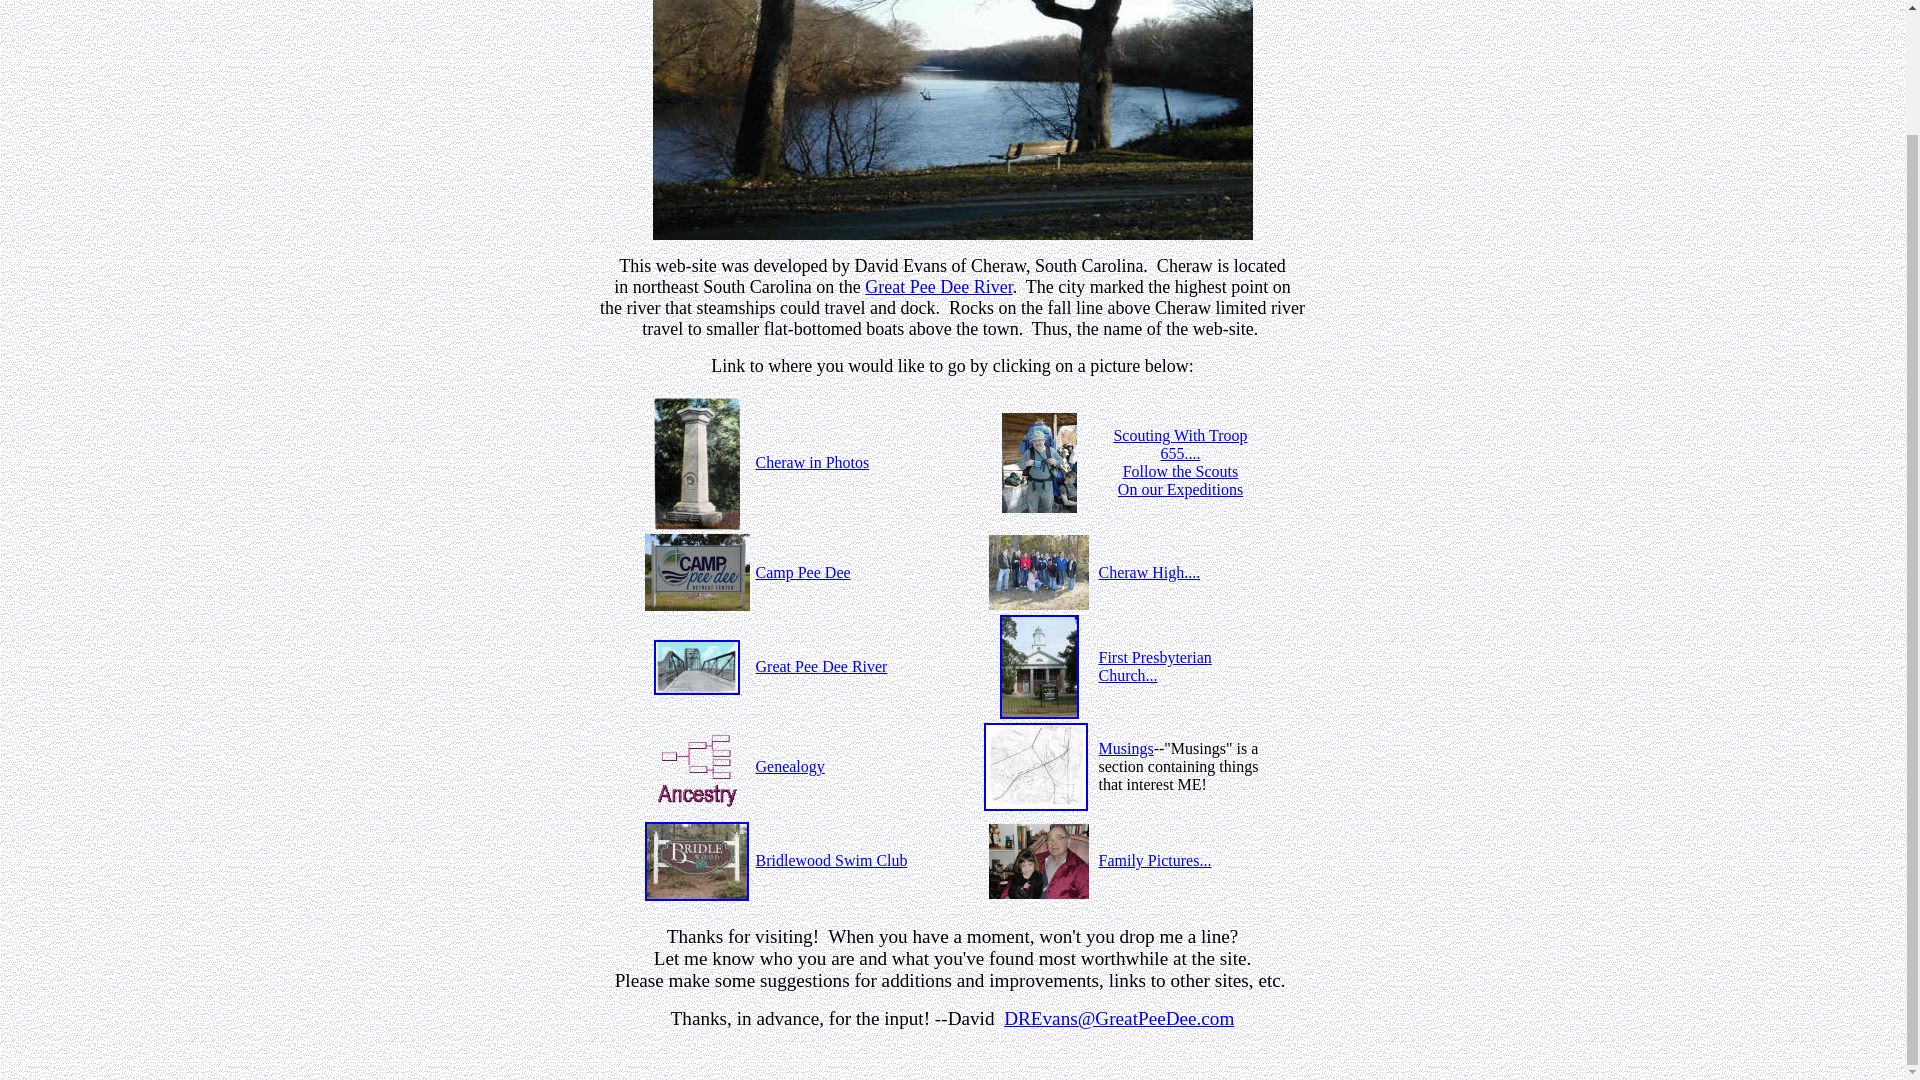 The image size is (1920, 1080). I want to click on Great Pee Dee River, so click(822, 666).